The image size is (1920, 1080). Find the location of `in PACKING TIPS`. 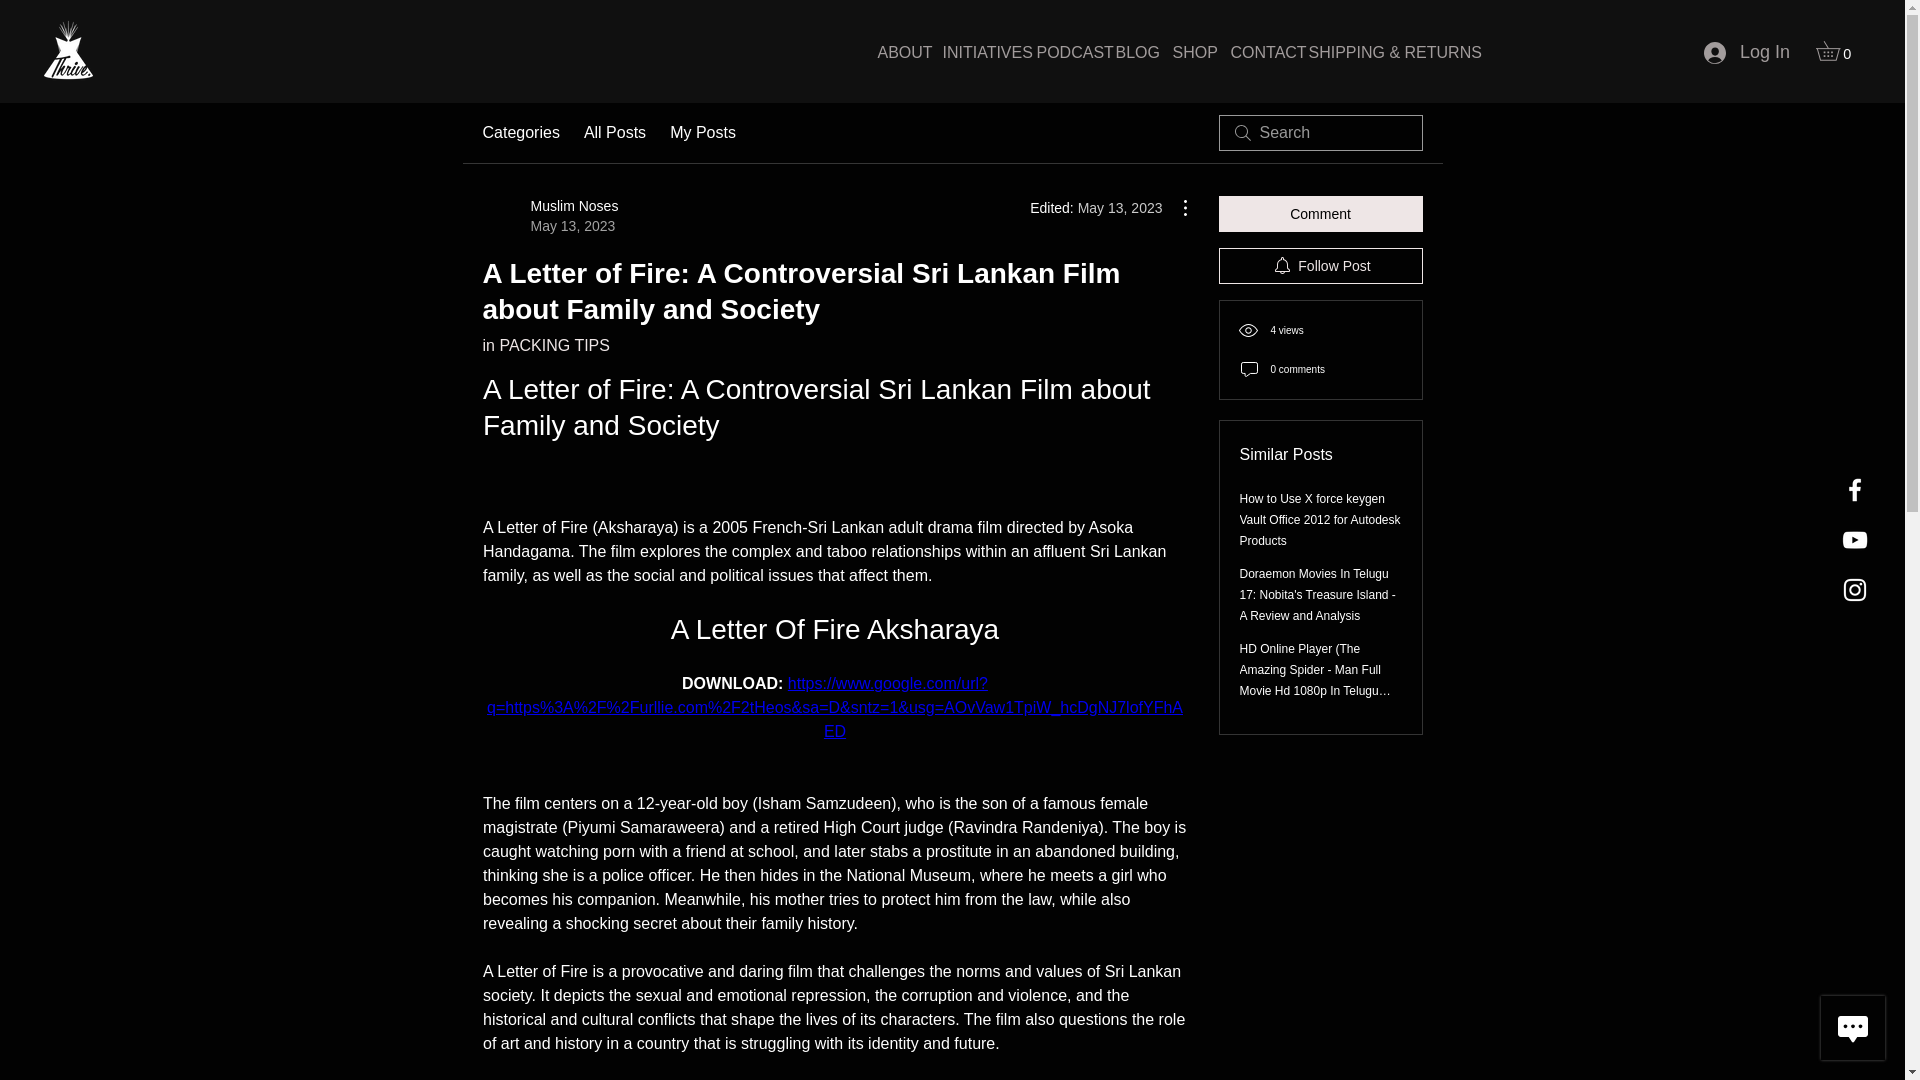

in PACKING TIPS is located at coordinates (550, 216).